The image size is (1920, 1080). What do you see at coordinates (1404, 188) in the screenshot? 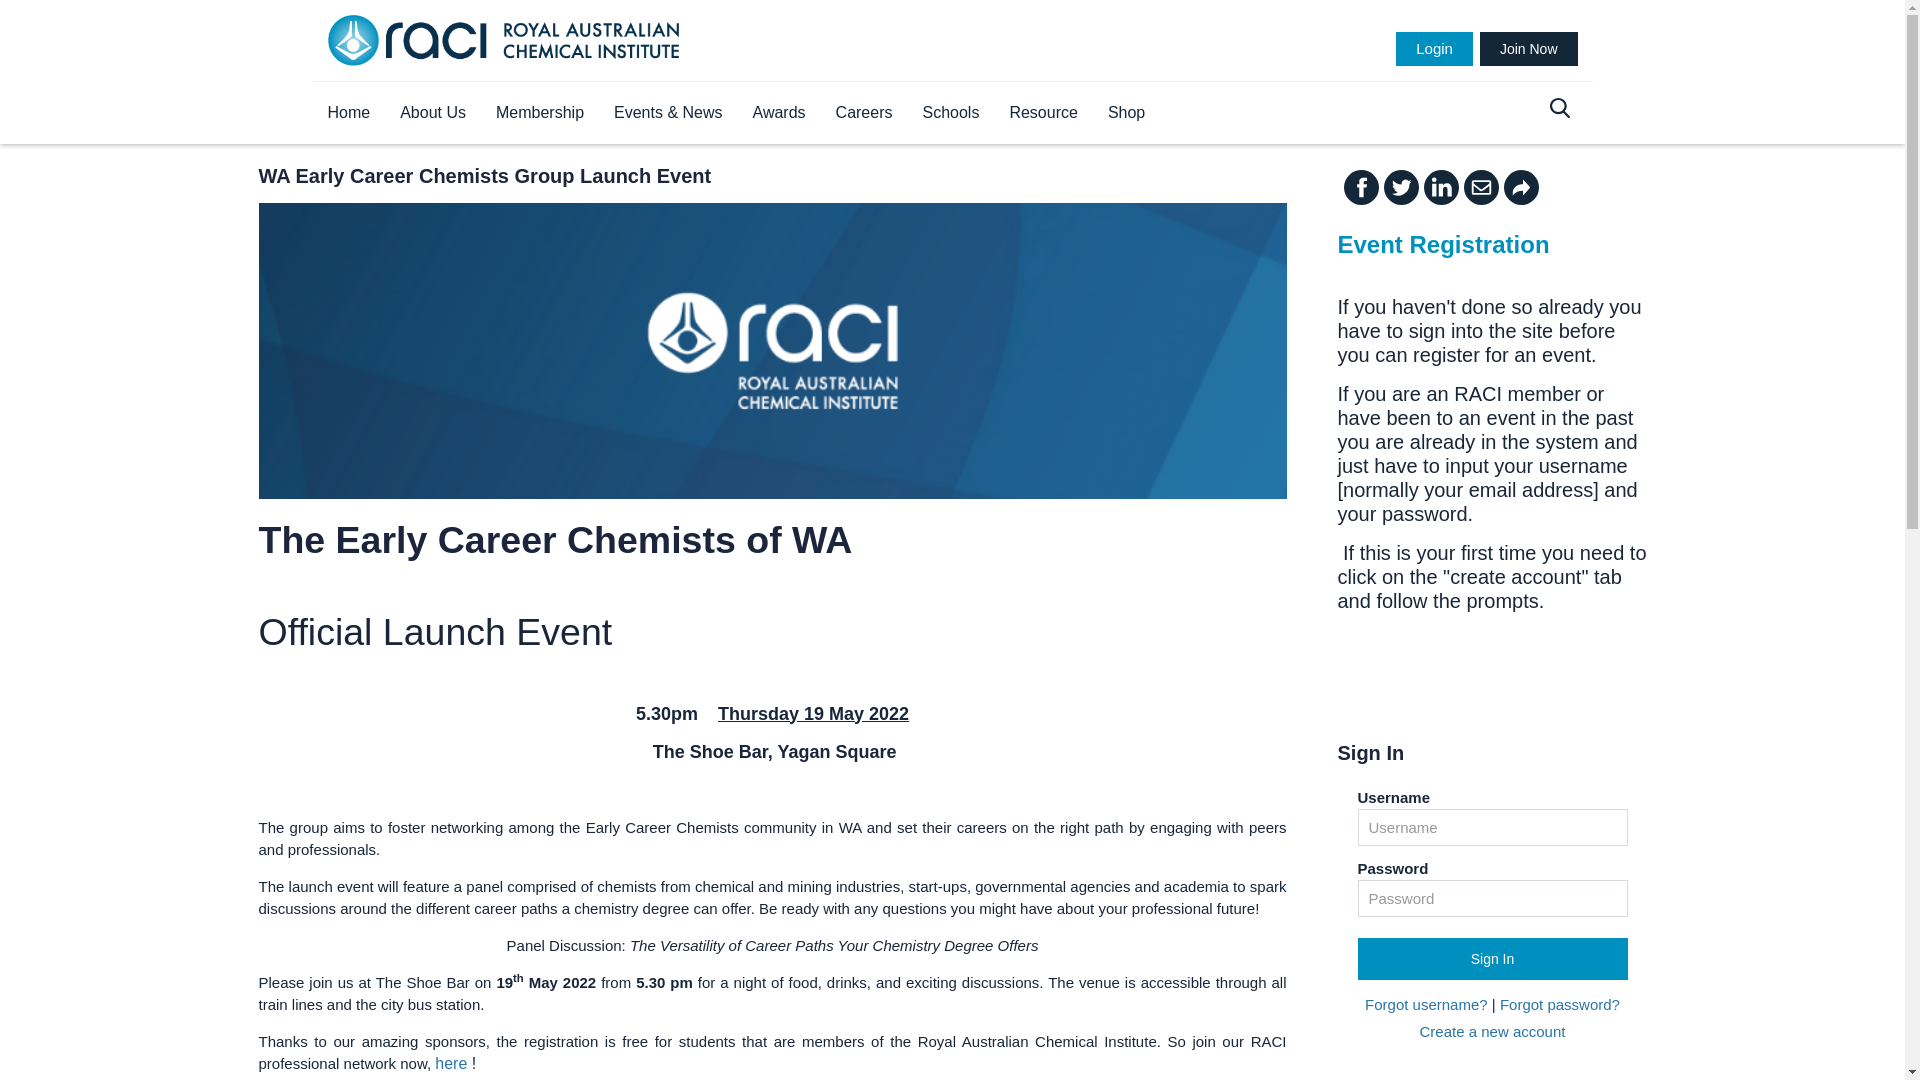
I see `Share on Twitter` at bounding box center [1404, 188].